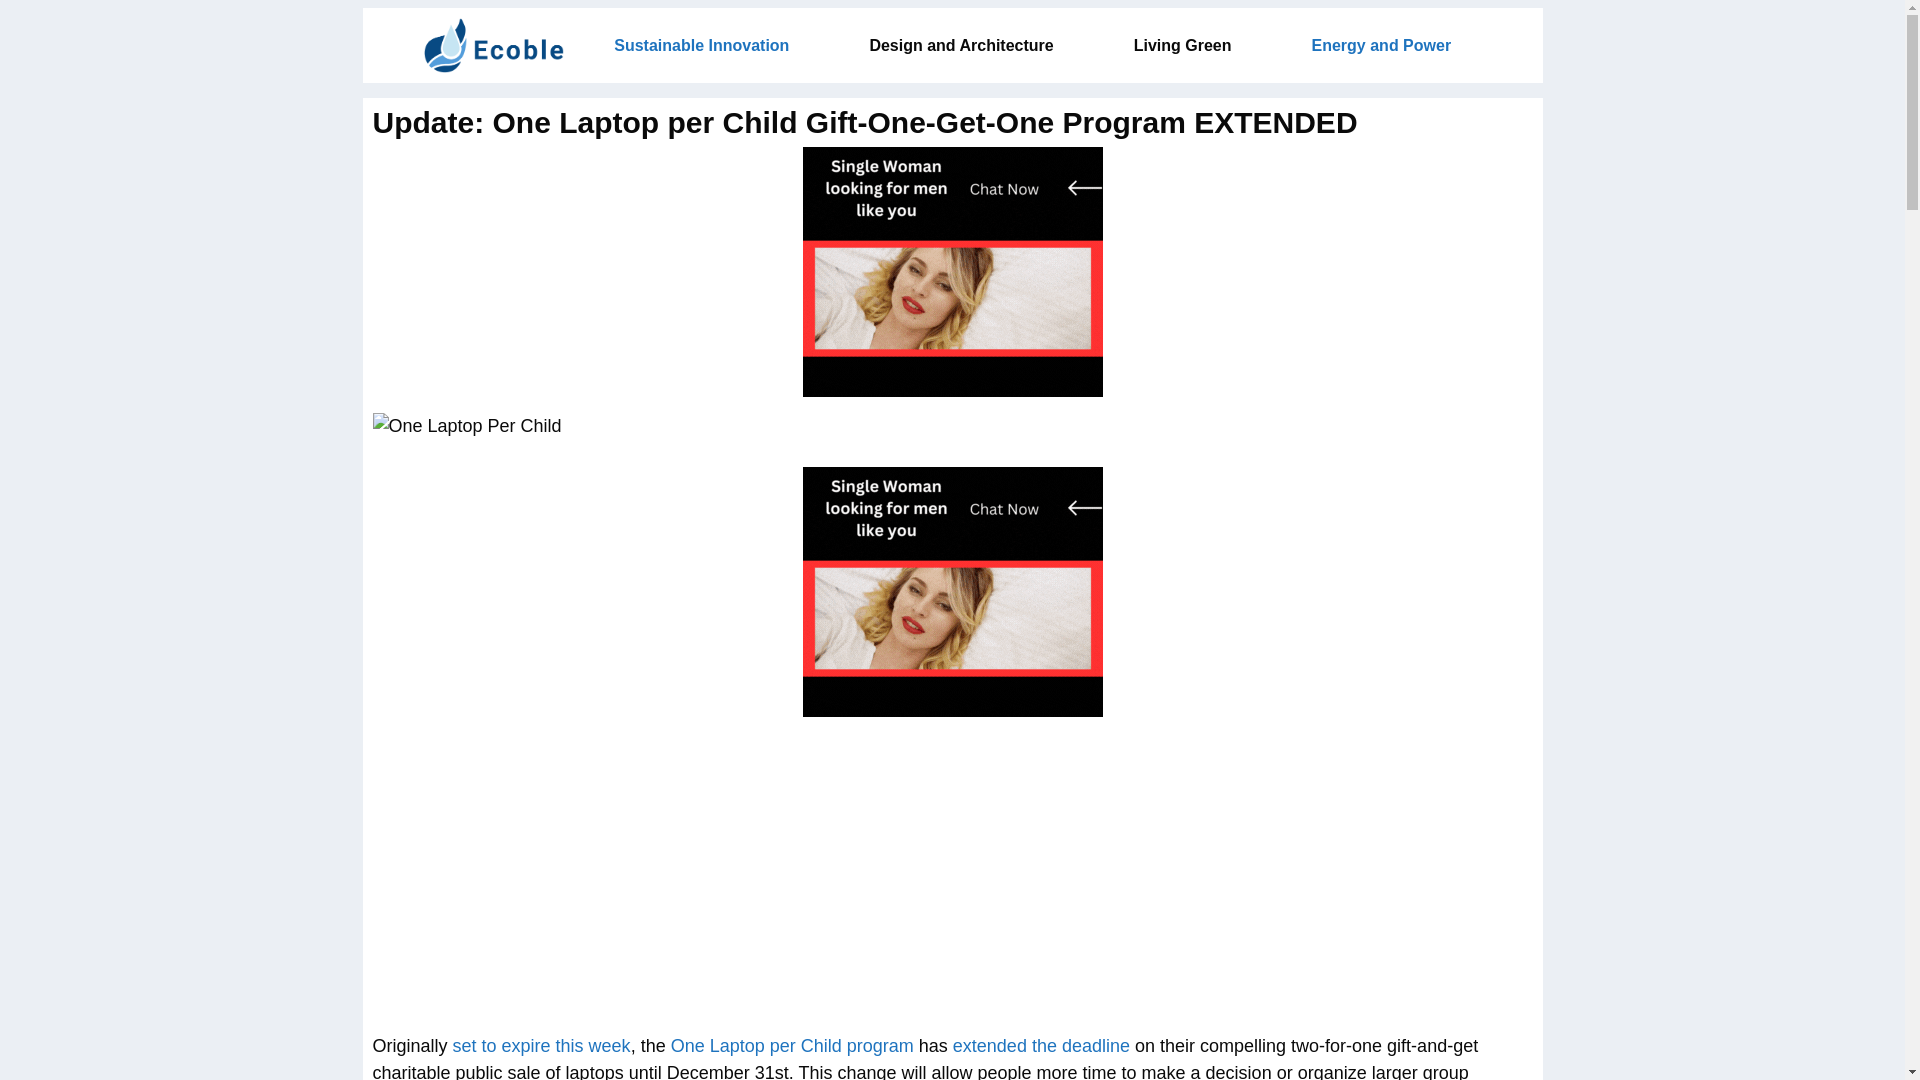 The height and width of the screenshot is (1080, 1920). Describe the element at coordinates (1041, 1046) in the screenshot. I see `Deadline Extended` at that location.